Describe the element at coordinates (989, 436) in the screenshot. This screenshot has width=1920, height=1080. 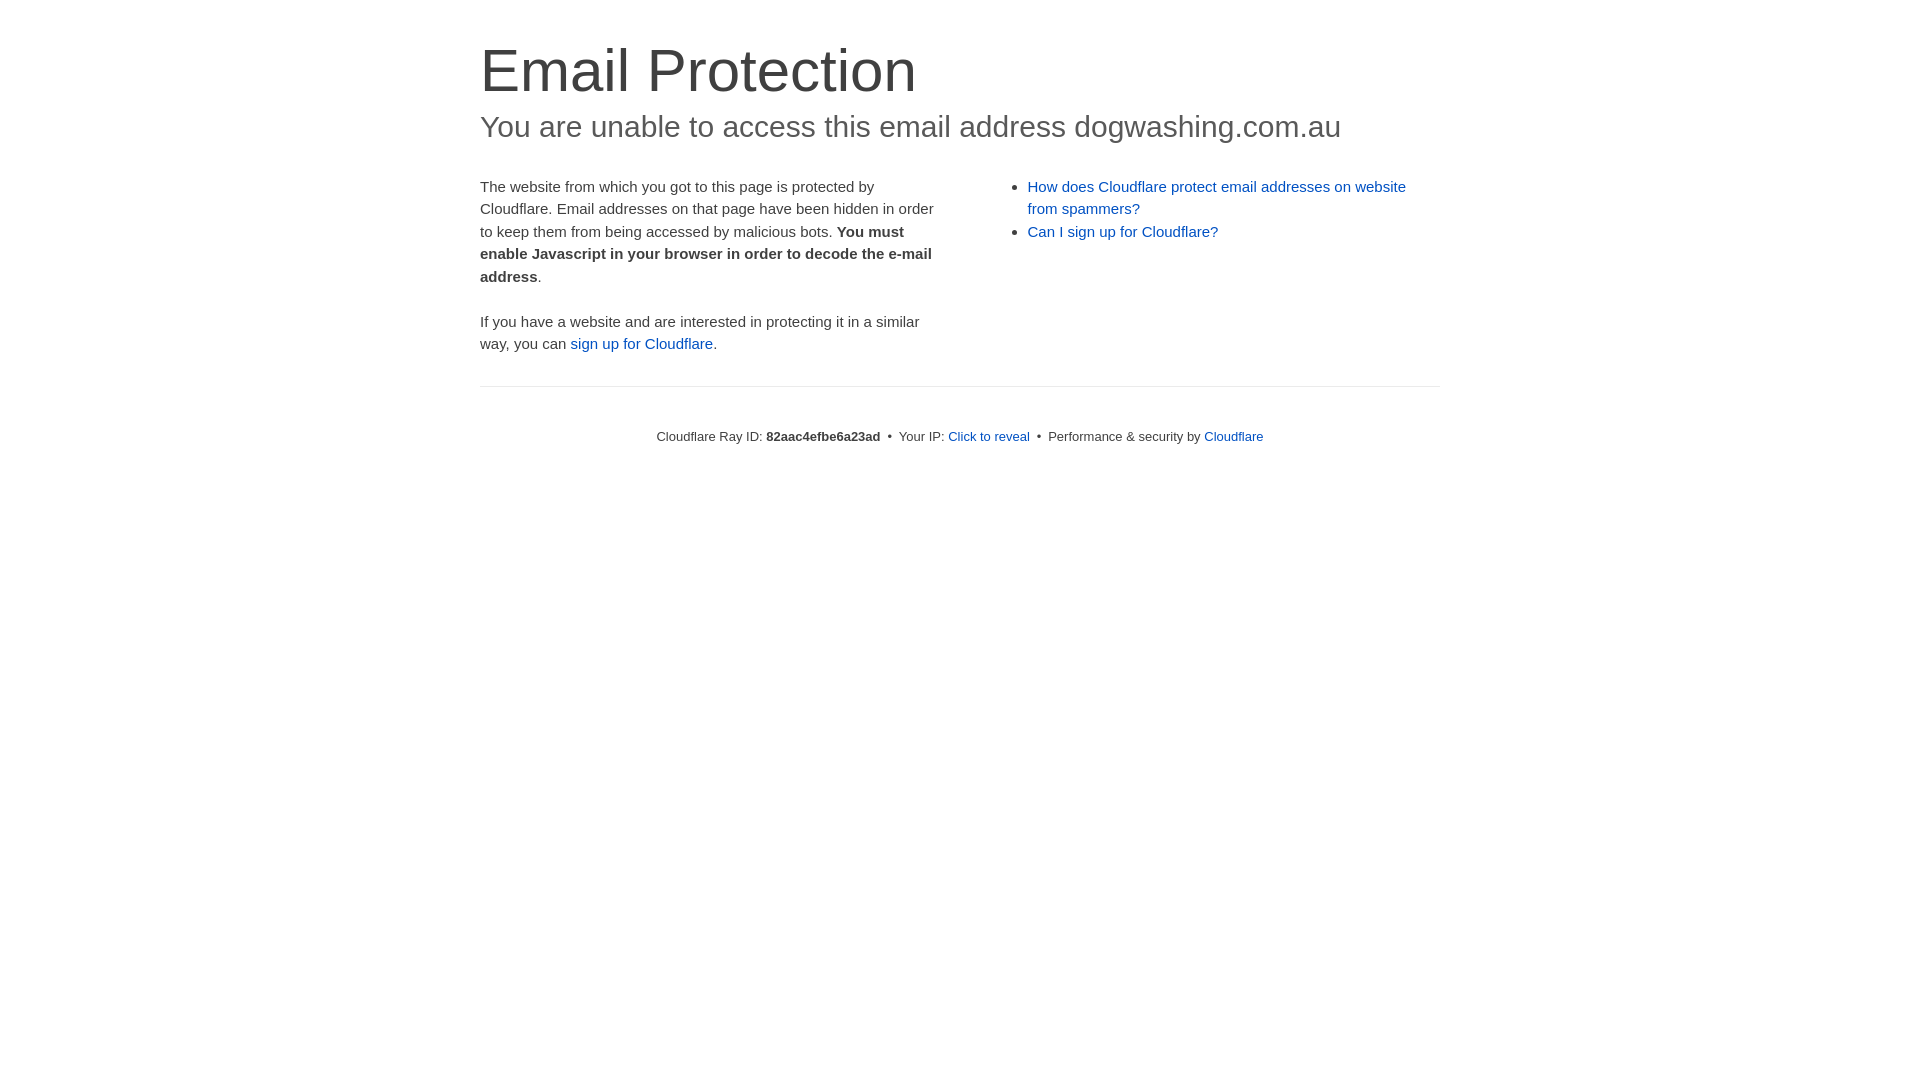
I see `Click to reveal` at that location.